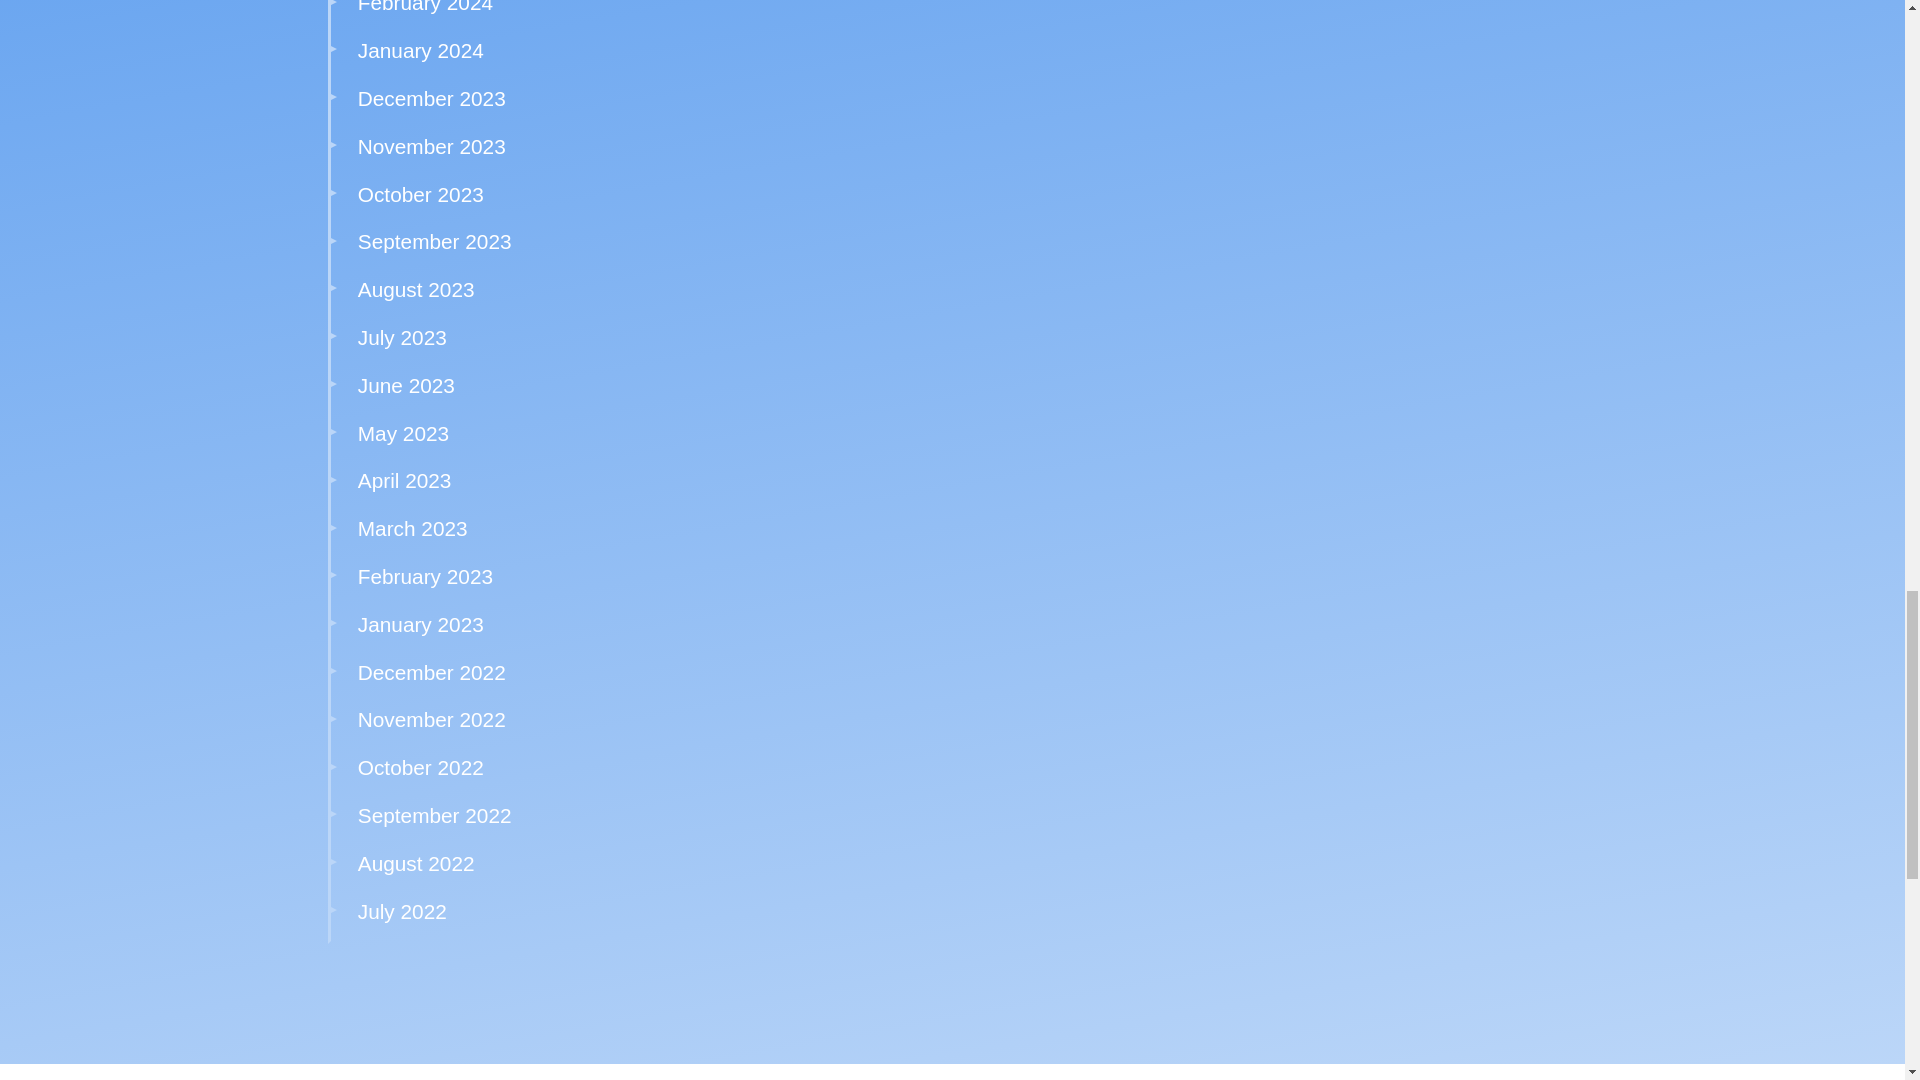 Image resolution: width=1920 pixels, height=1080 pixels. What do you see at coordinates (432, 146) in the screenshot?
I see `November 2023` at bounding box center [432, 146].